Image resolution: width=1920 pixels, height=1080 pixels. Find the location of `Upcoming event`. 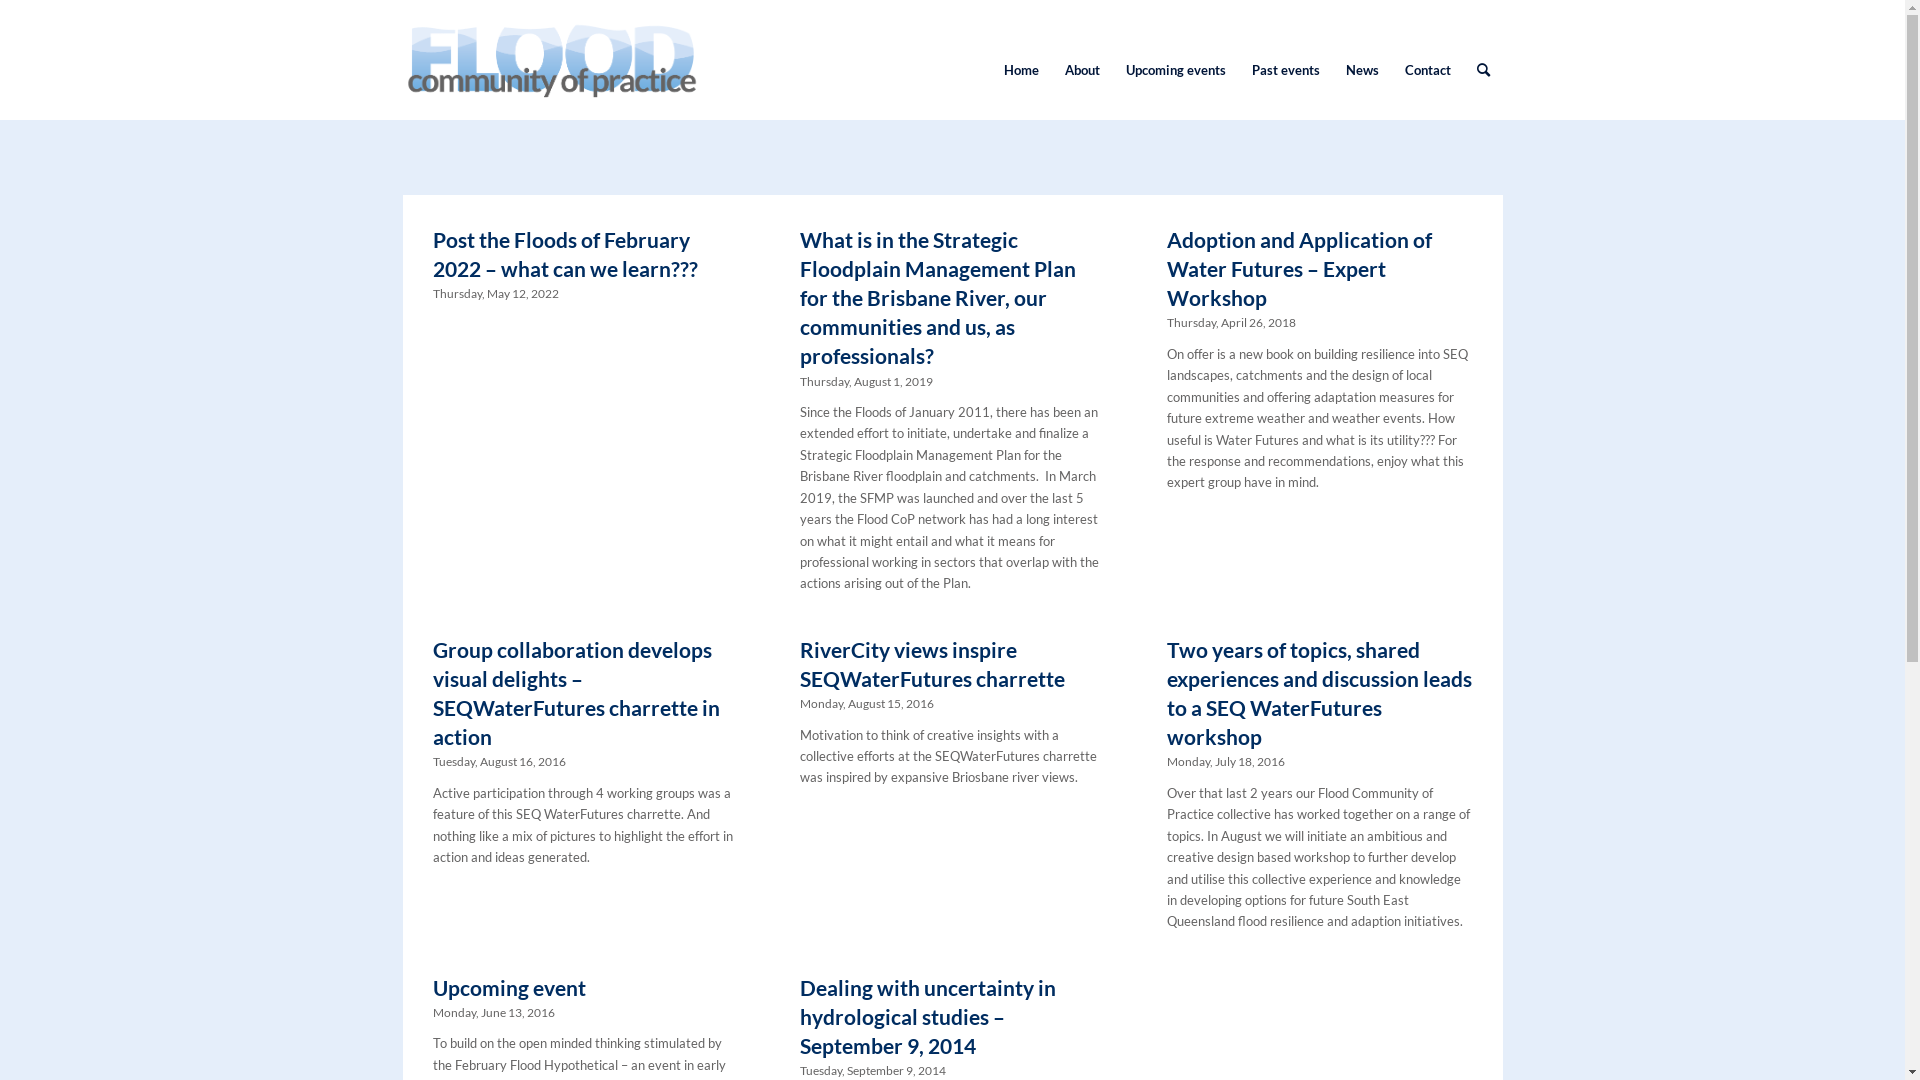

Upcoming event is located at coordinates (508, 988).